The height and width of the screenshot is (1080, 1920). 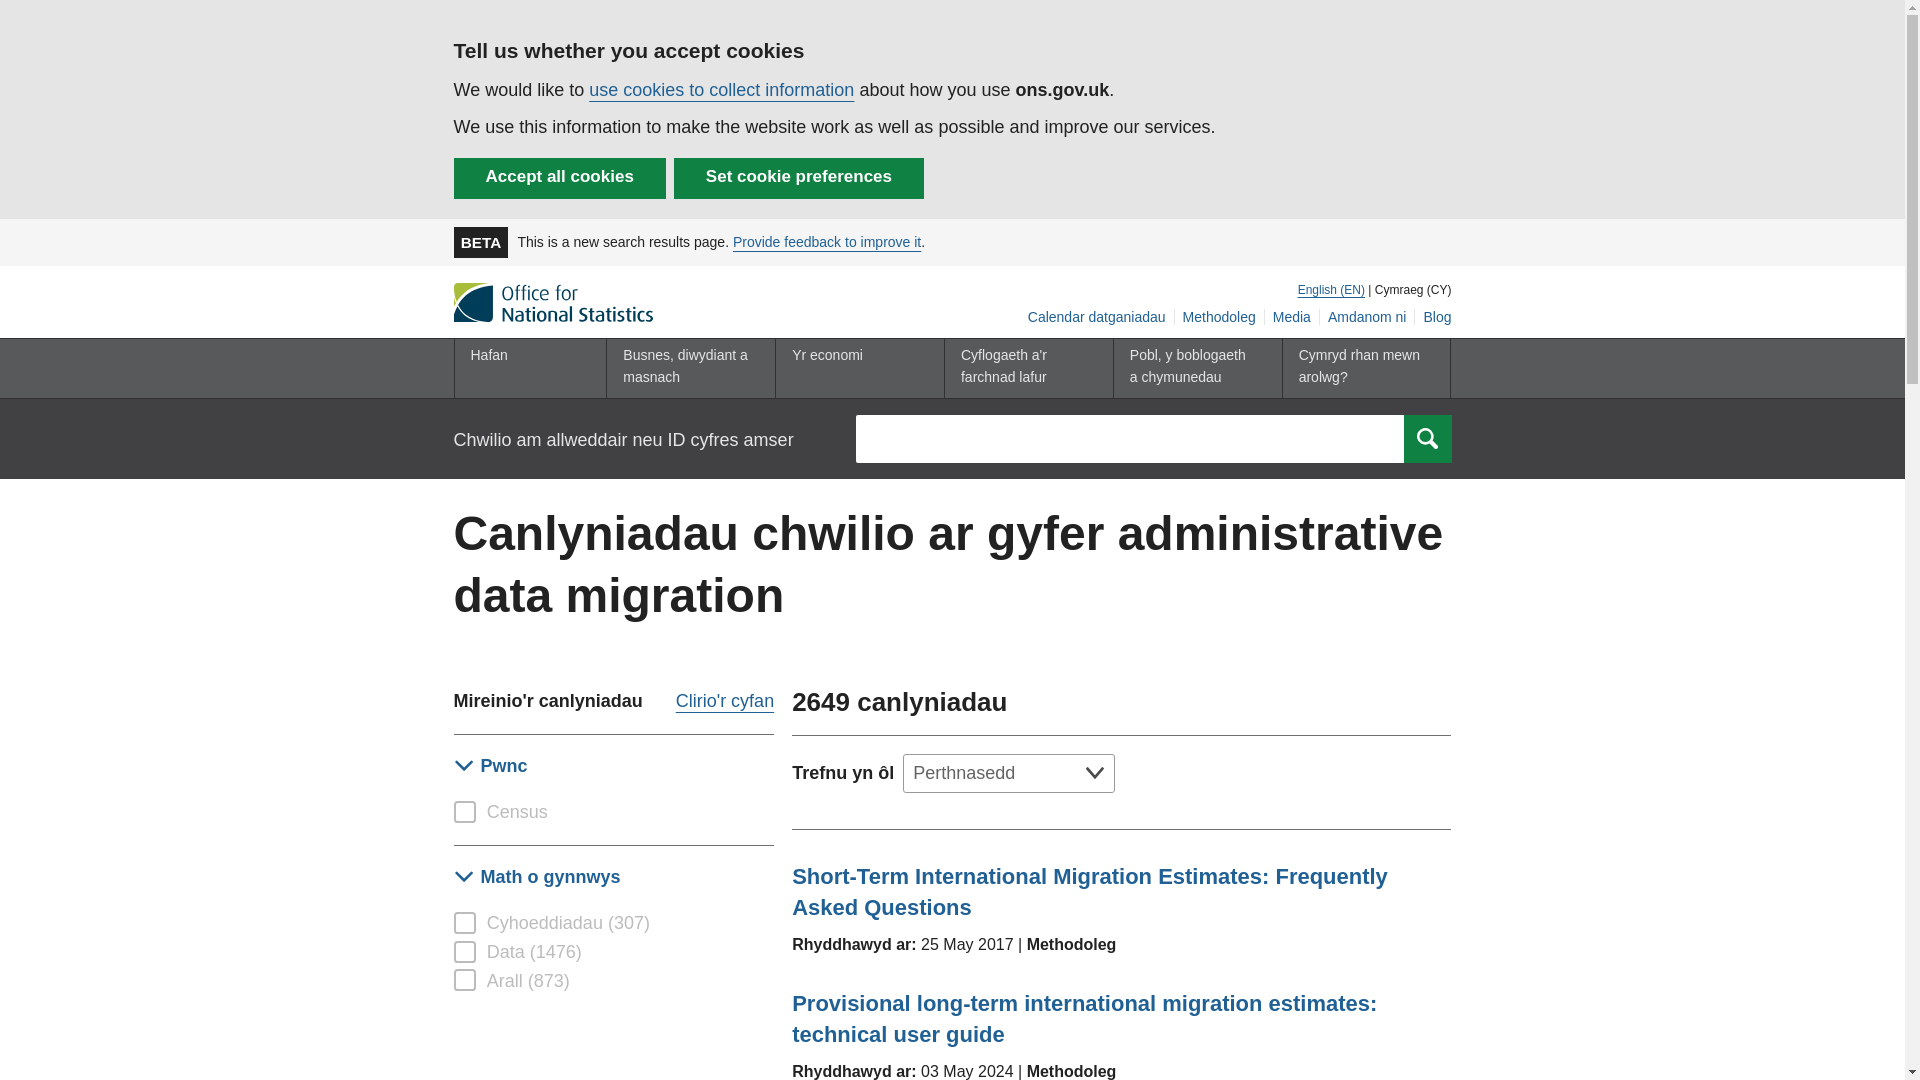 I want to click on Media, so click(x=1292, y=316).